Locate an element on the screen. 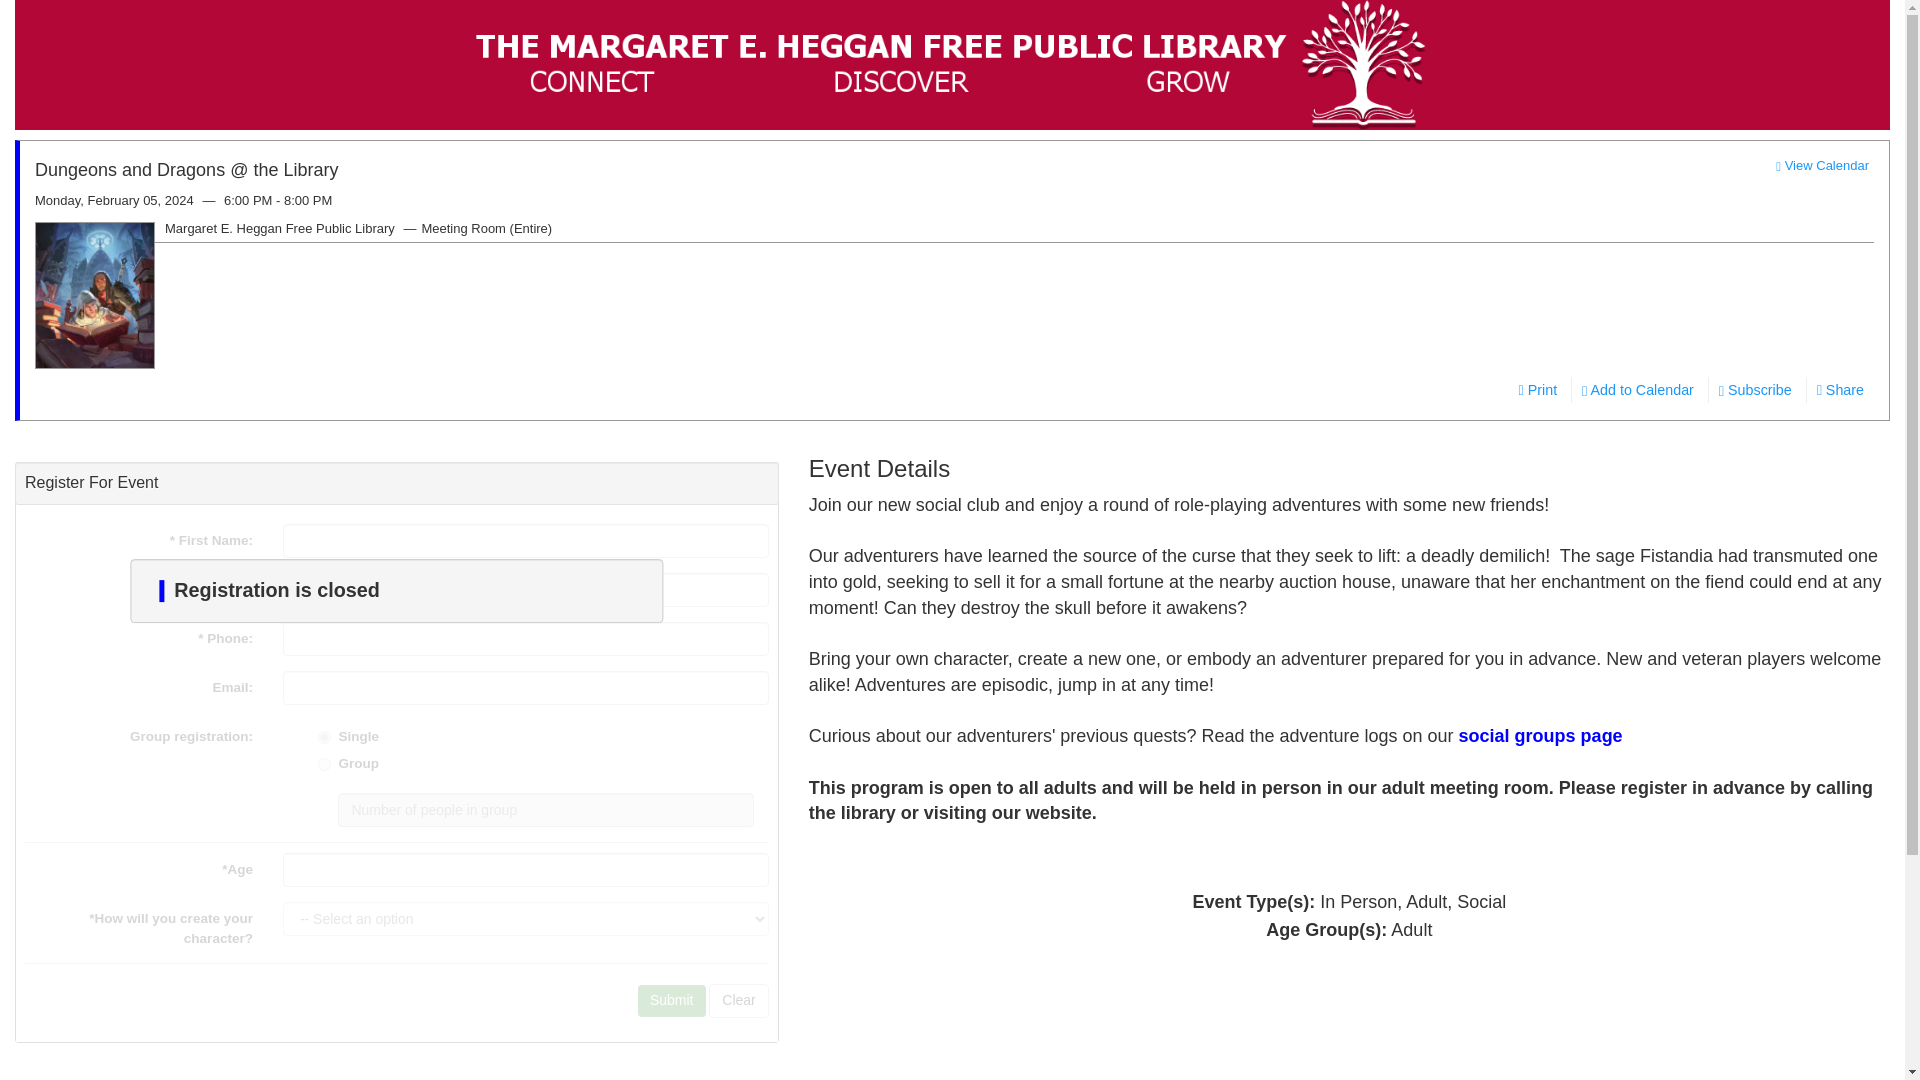 The height and width of the screenshot is (1080, 1920). Print is located at coordinates (1536, 389).